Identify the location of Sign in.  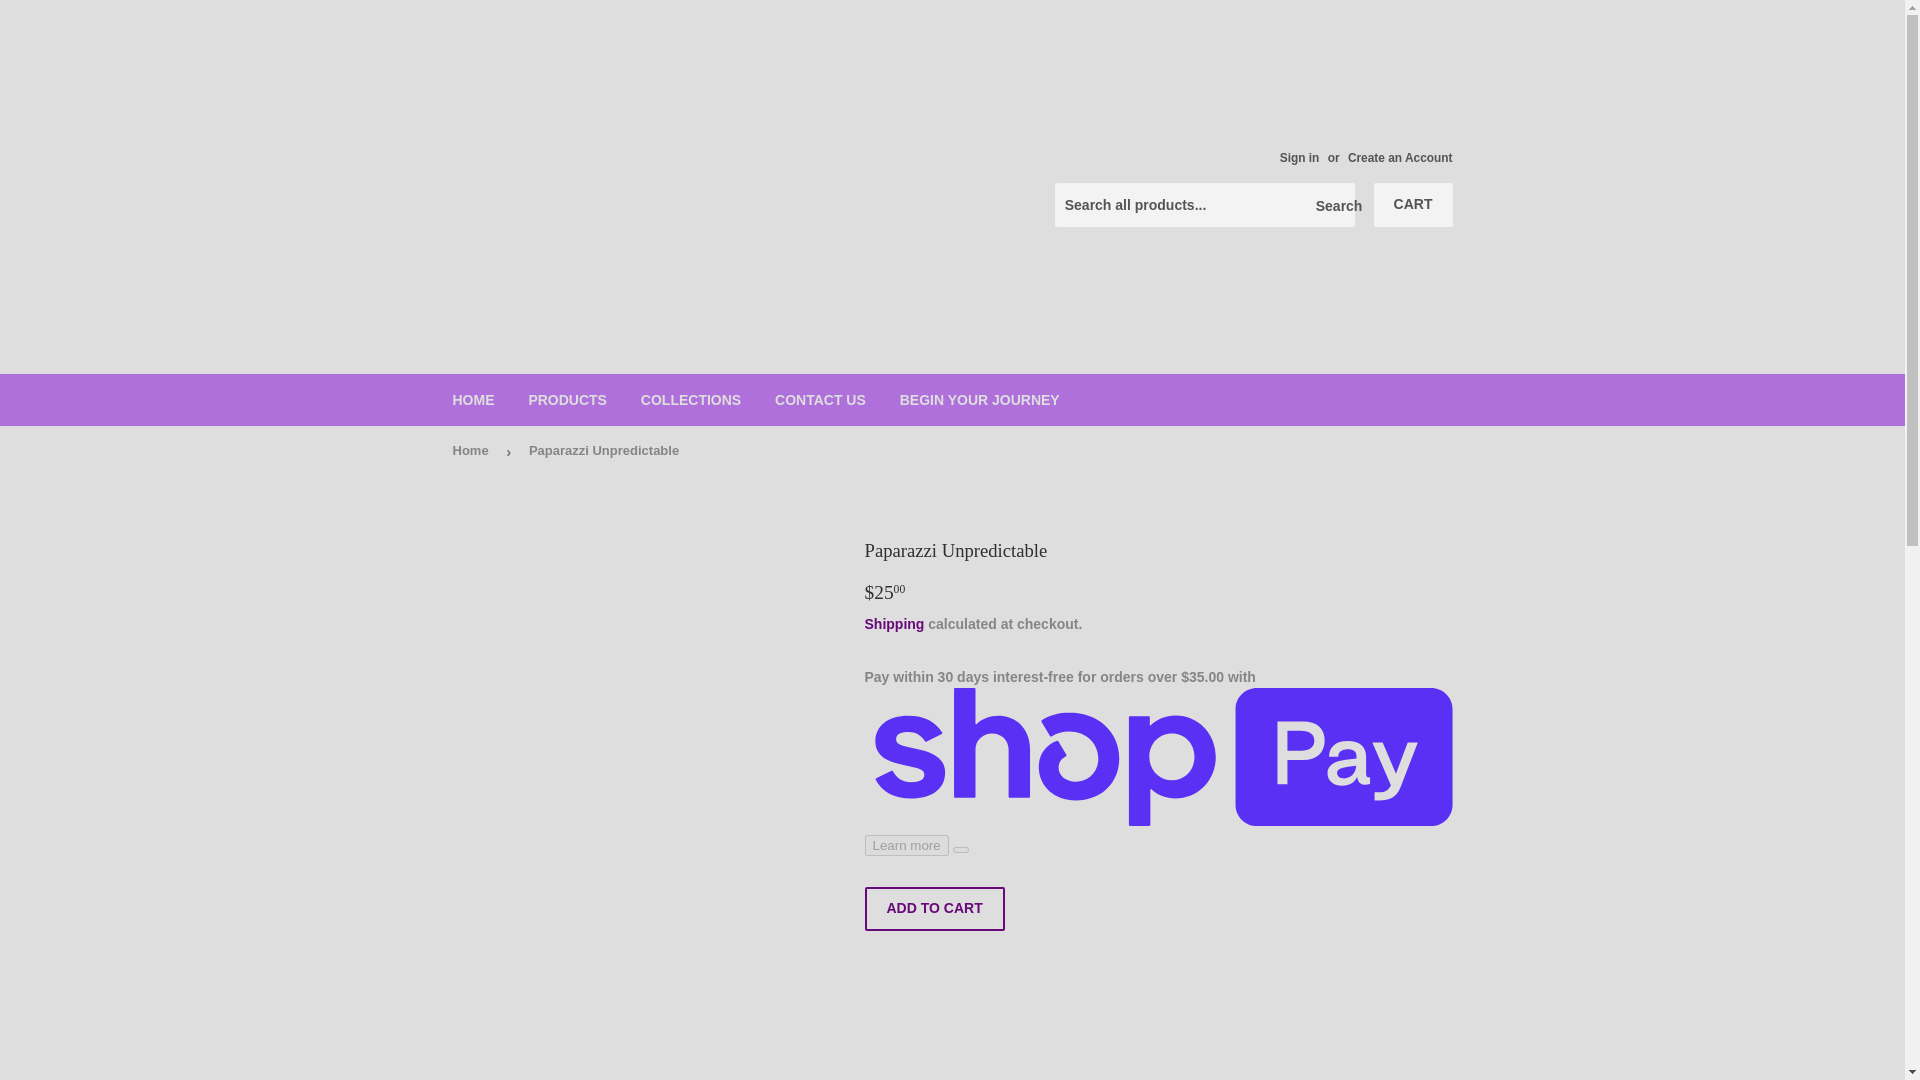
(1300, 158).